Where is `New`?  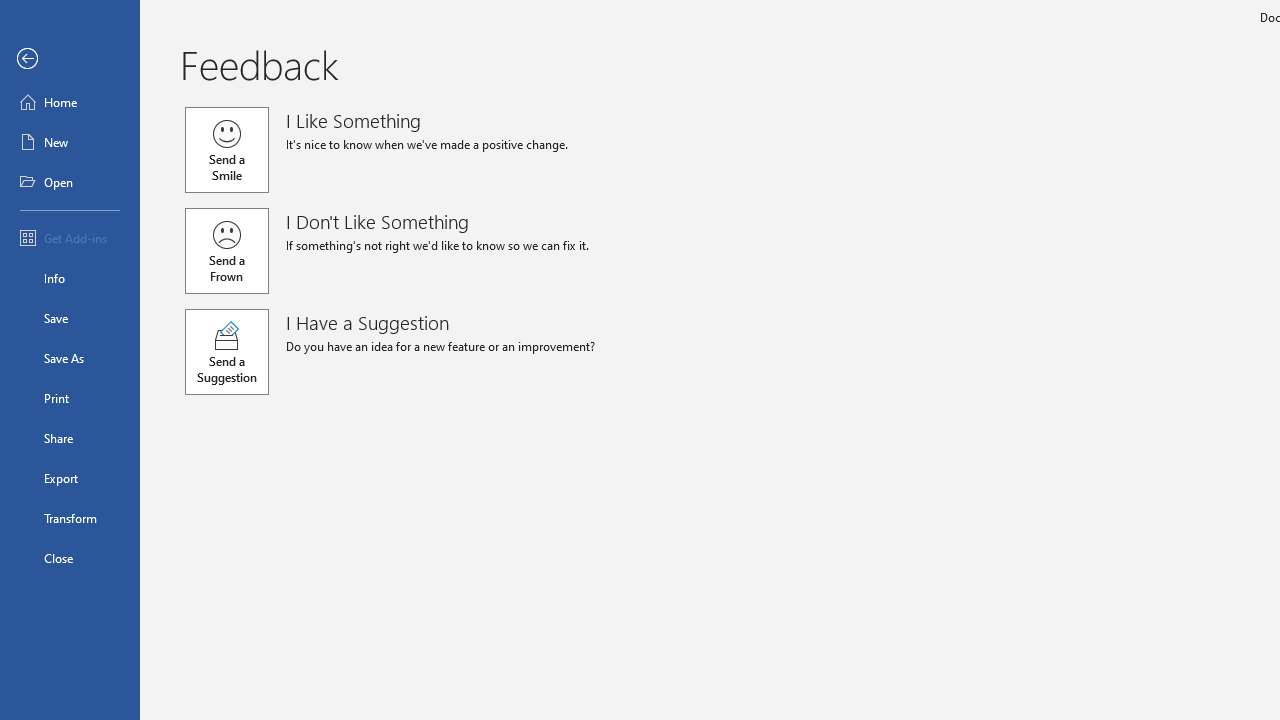 New is located at coordinates (70, 142).